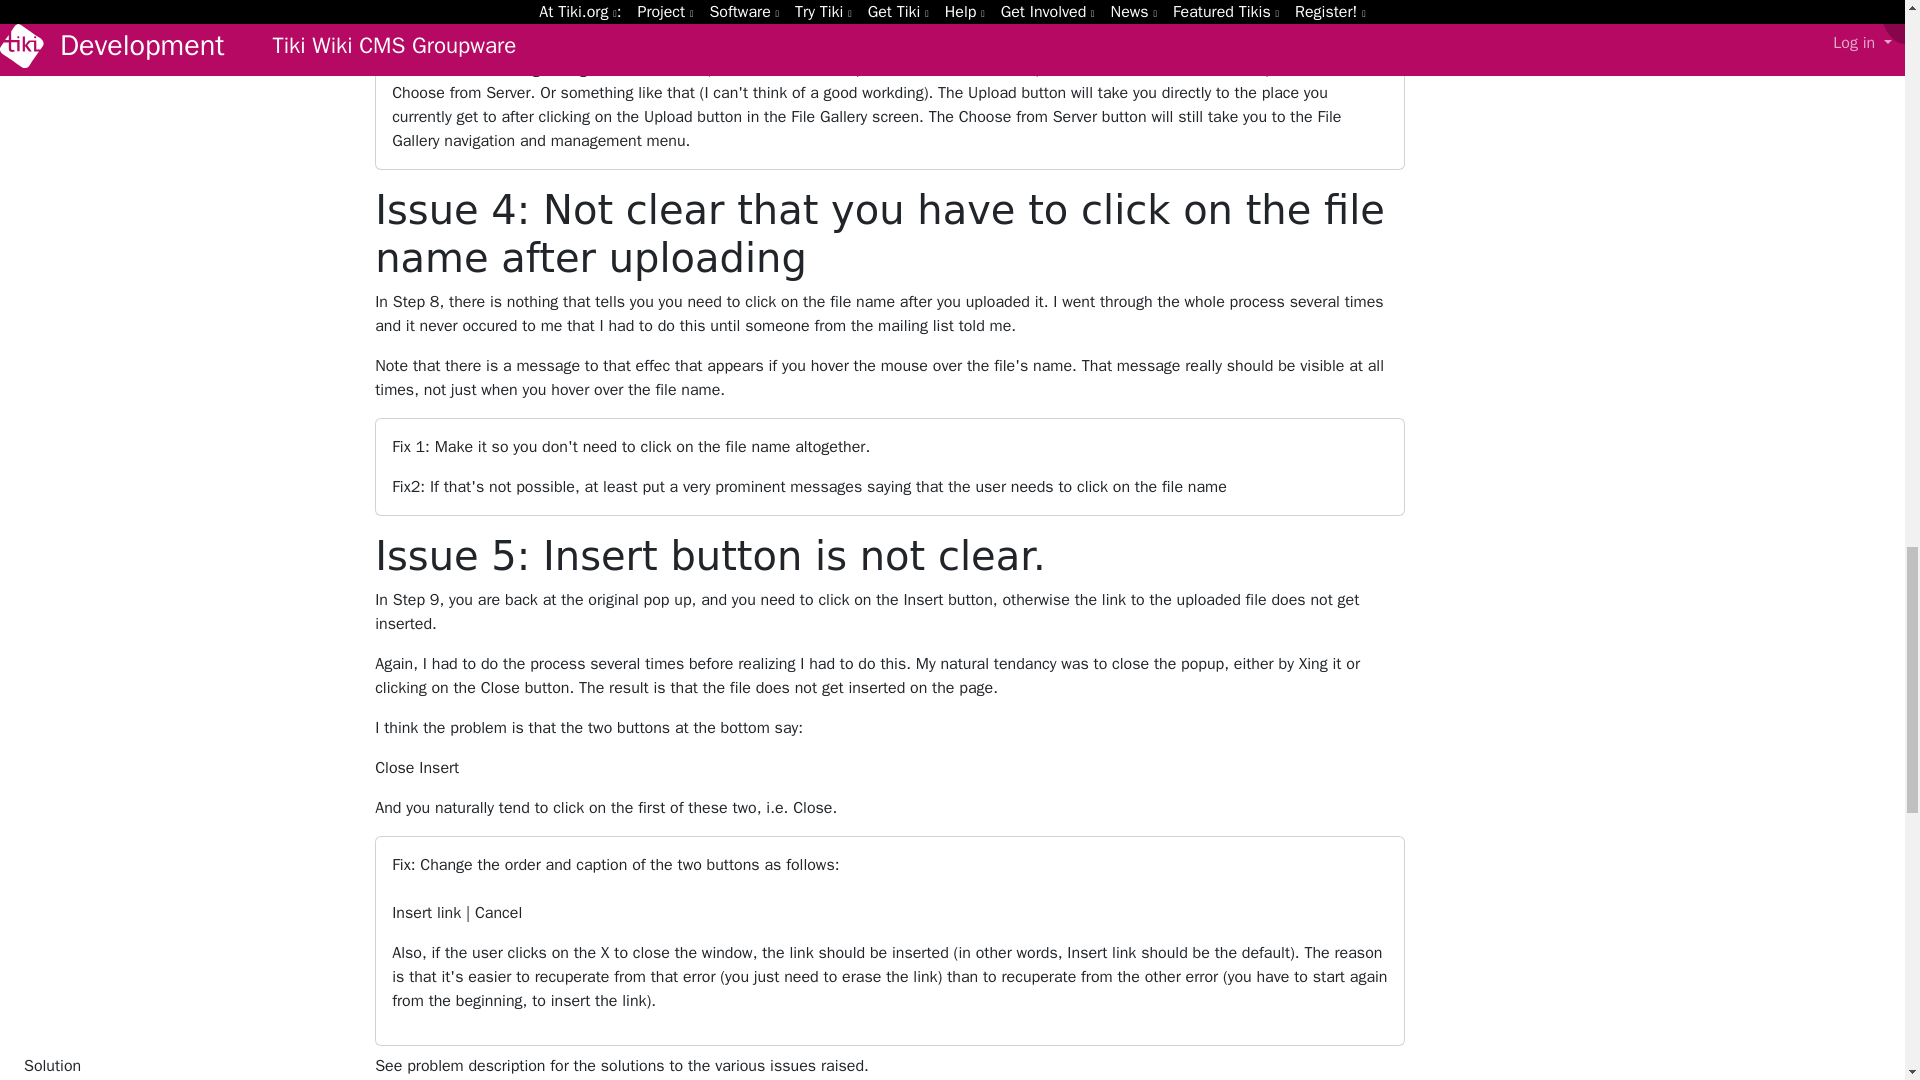 Image resolution: width=1920 pixels, height=1080 pixels. What do you see at coordinates (186, 1067) in the screenshot?
I see `Solution` at bounding box center [186, 1067].